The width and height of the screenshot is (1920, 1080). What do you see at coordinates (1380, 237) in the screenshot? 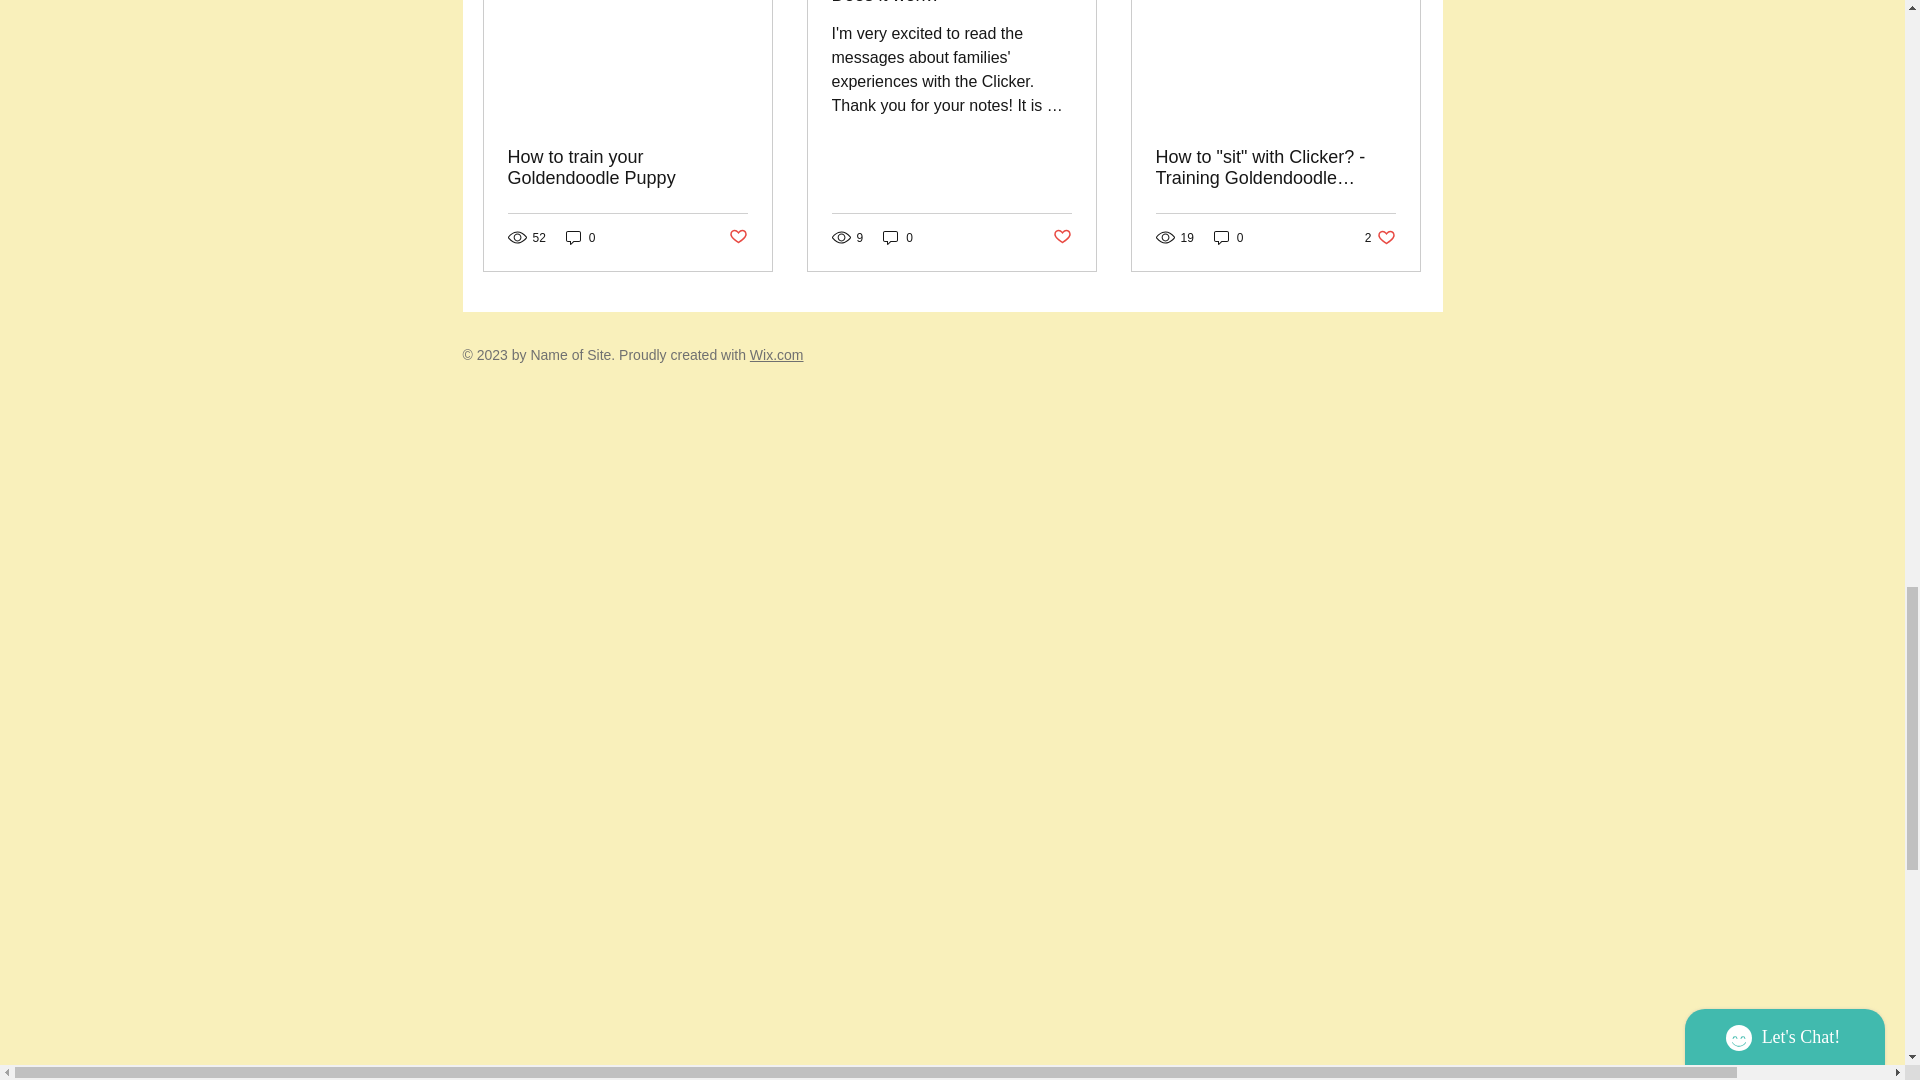
I see `0` at bounding box center [1380, 237].